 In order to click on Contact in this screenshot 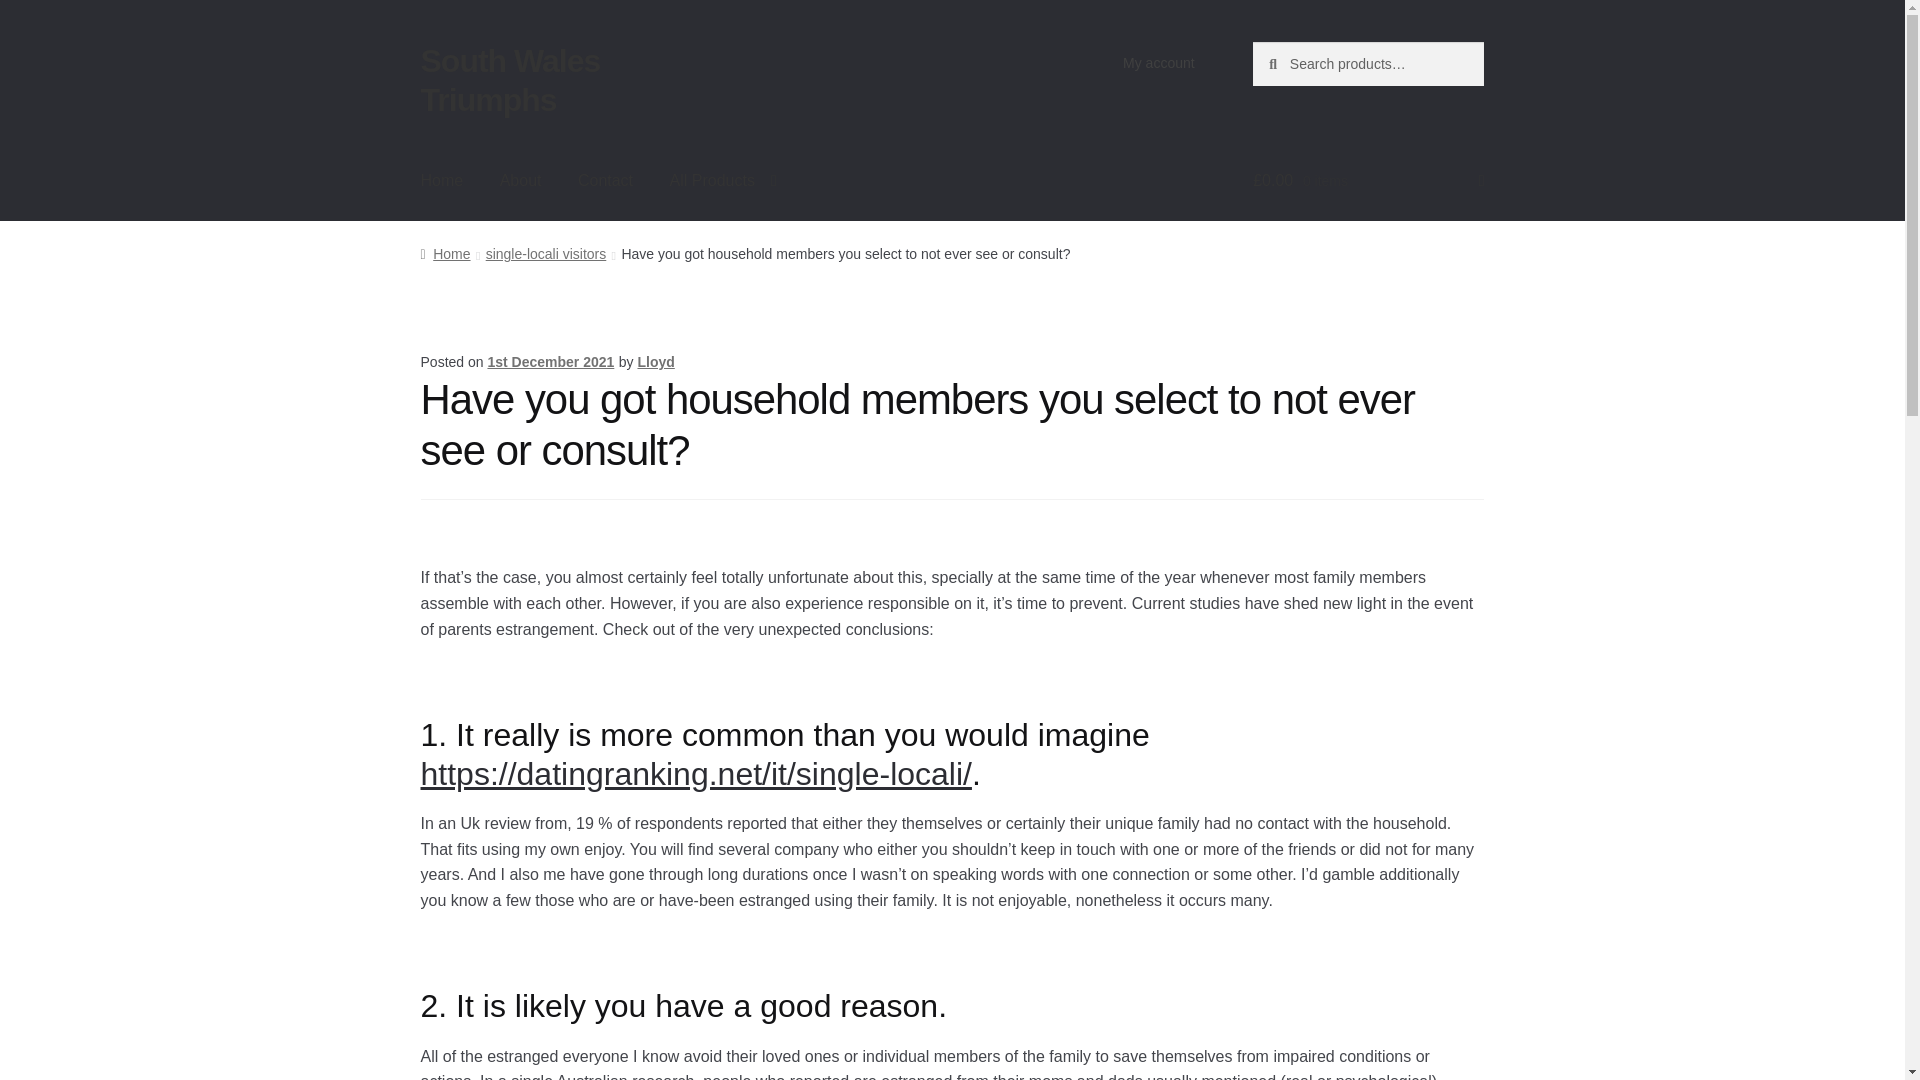, I will do `click(605, 180)`.